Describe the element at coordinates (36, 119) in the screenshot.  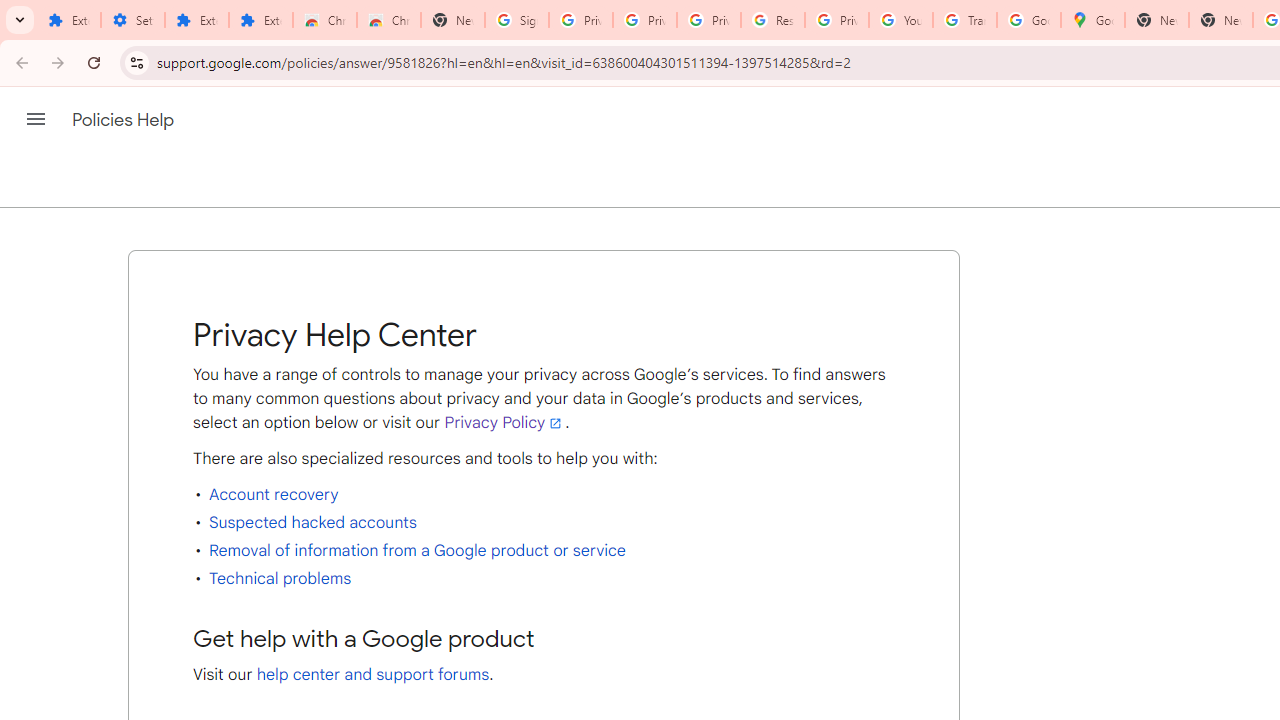
I see `Main menu` at that location.